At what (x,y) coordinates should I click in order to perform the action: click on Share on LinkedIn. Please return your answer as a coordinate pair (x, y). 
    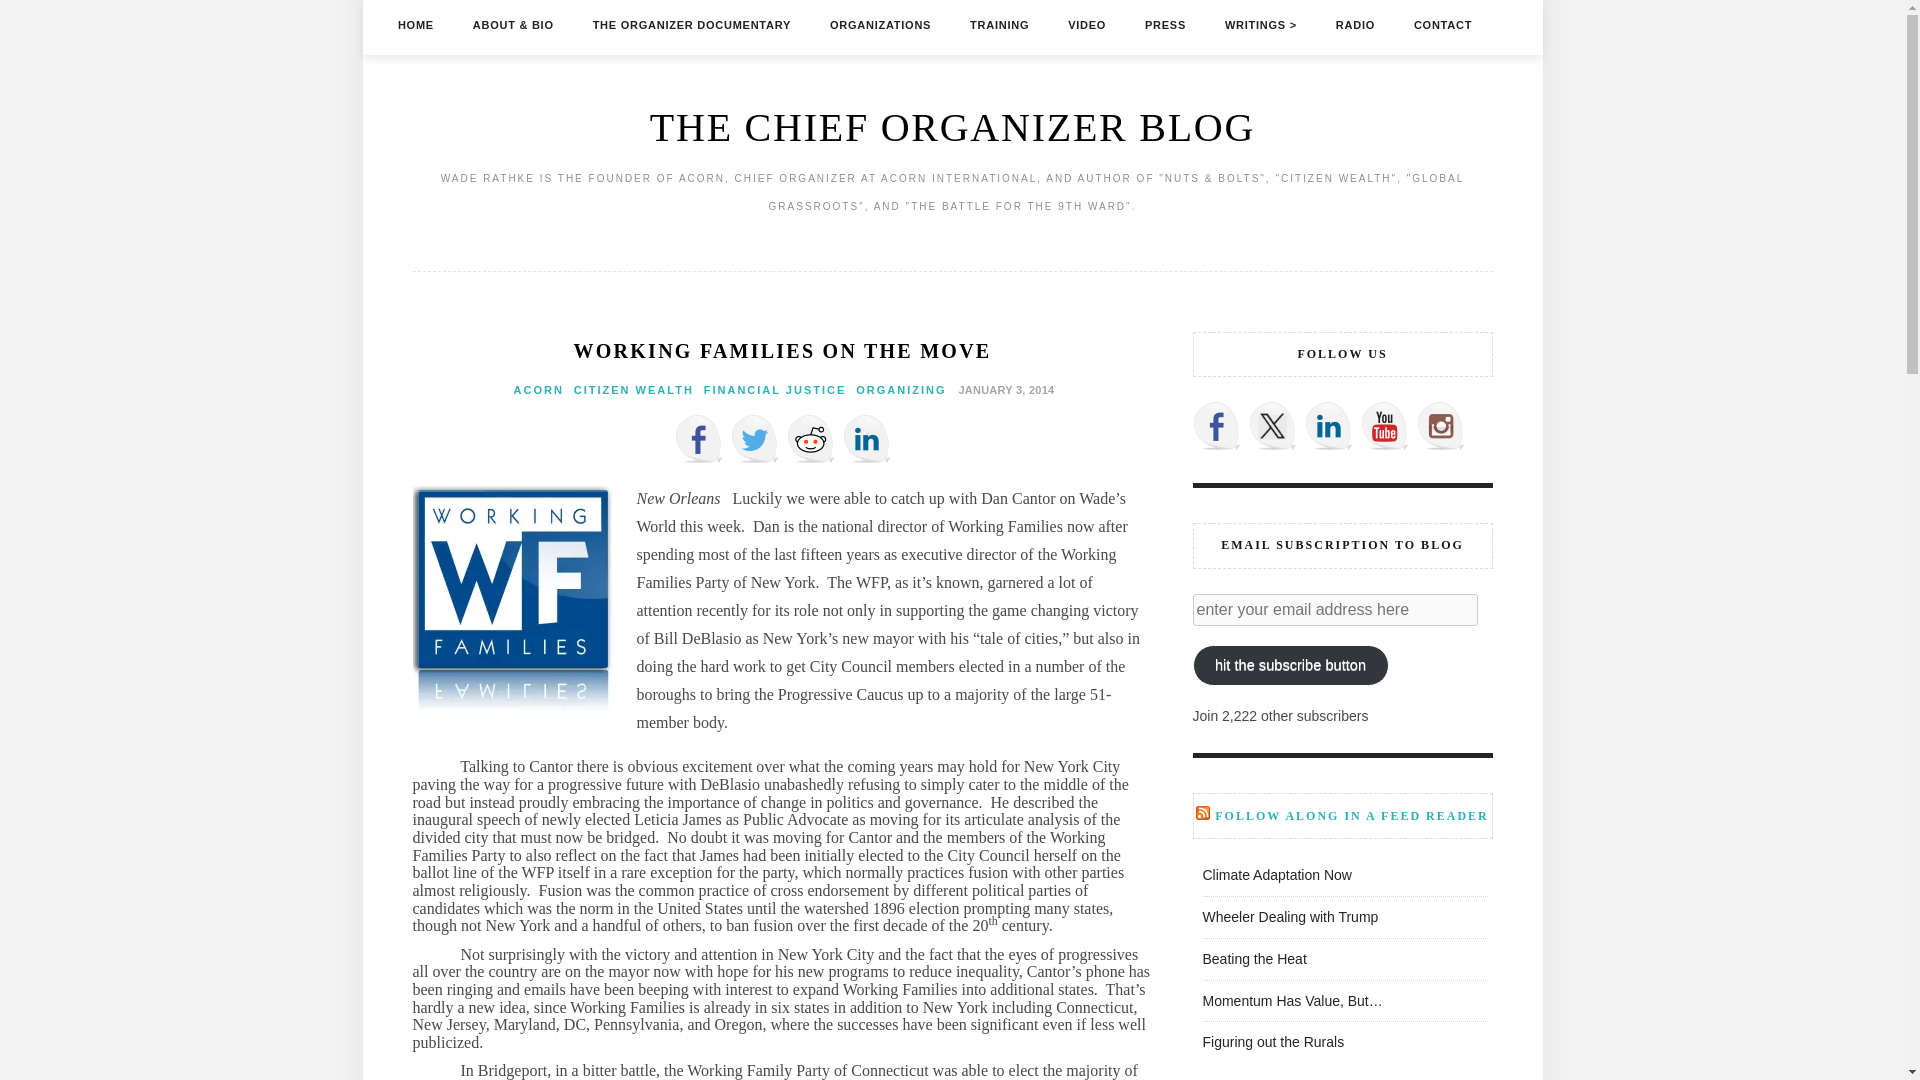
    Looking at the image, I should click on (866, 438).